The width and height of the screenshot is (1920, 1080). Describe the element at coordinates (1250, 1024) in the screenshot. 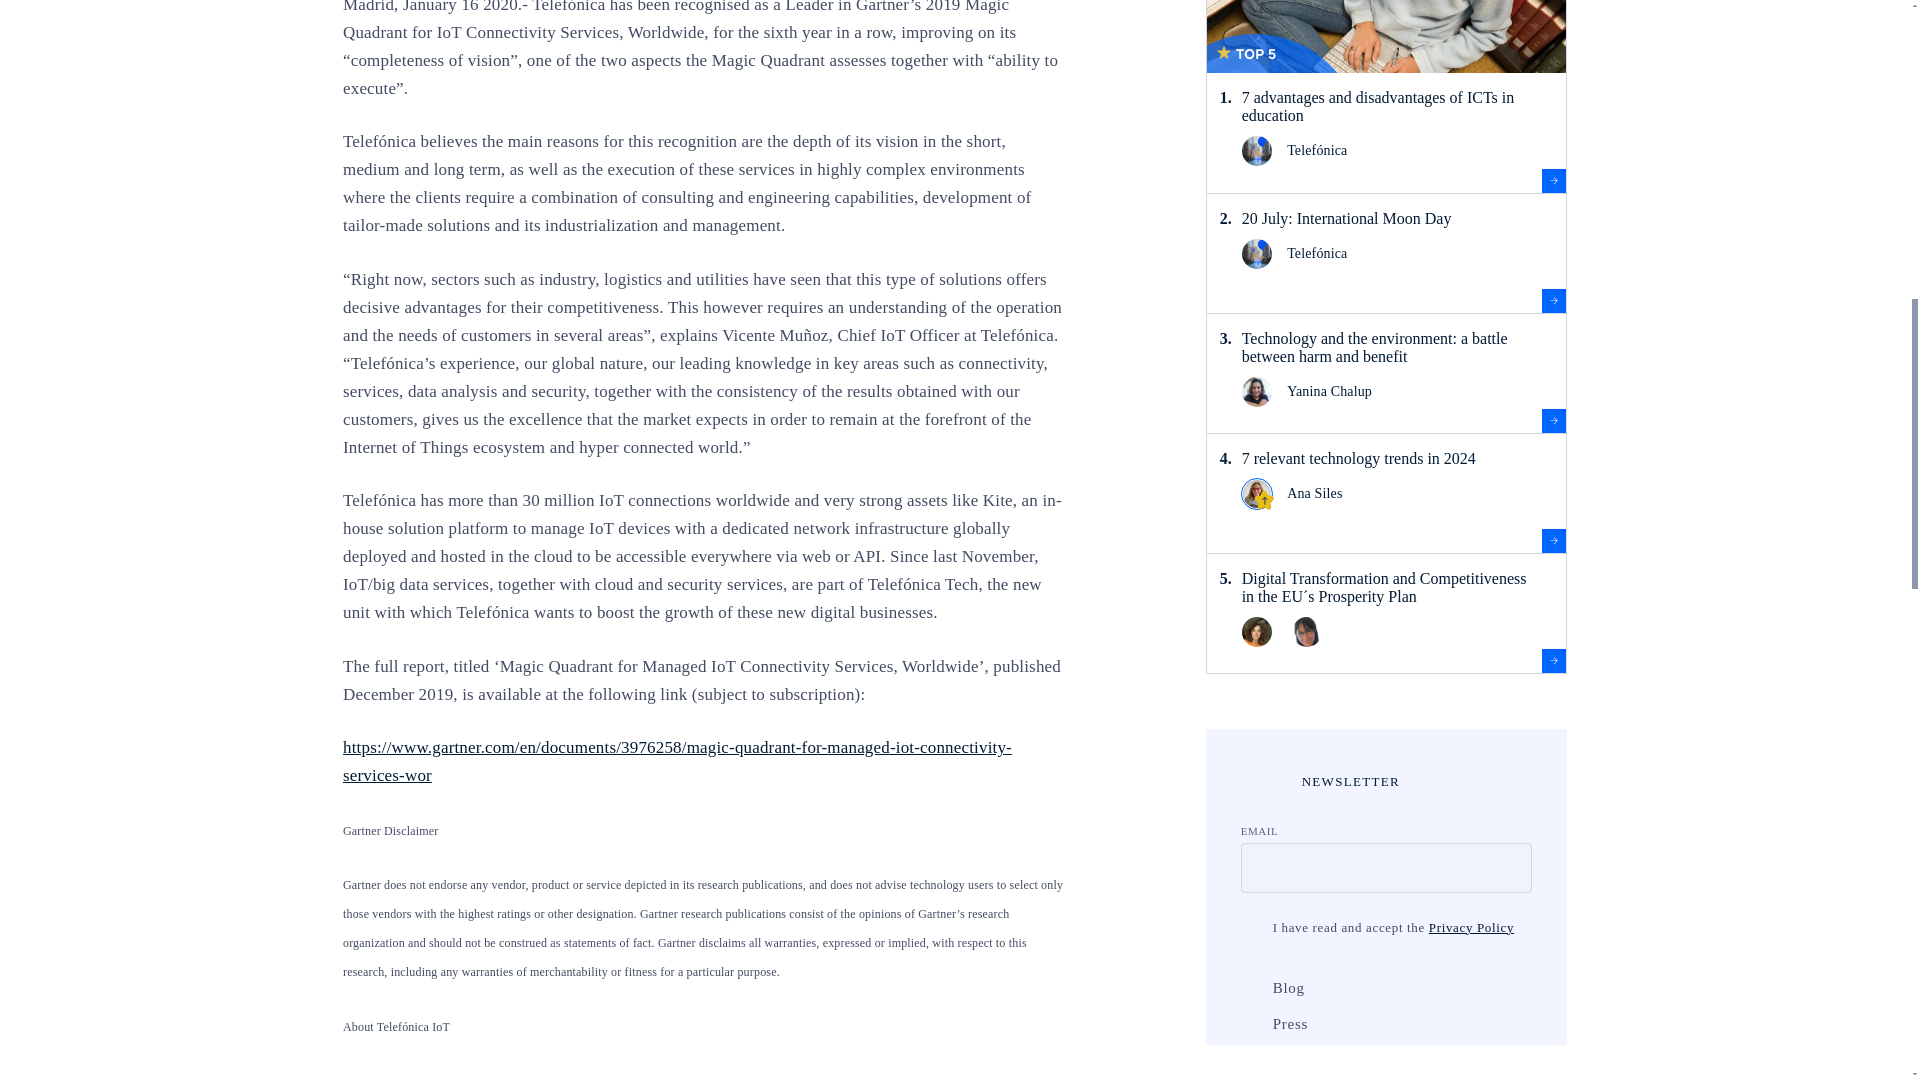

I see `Press` at that location.